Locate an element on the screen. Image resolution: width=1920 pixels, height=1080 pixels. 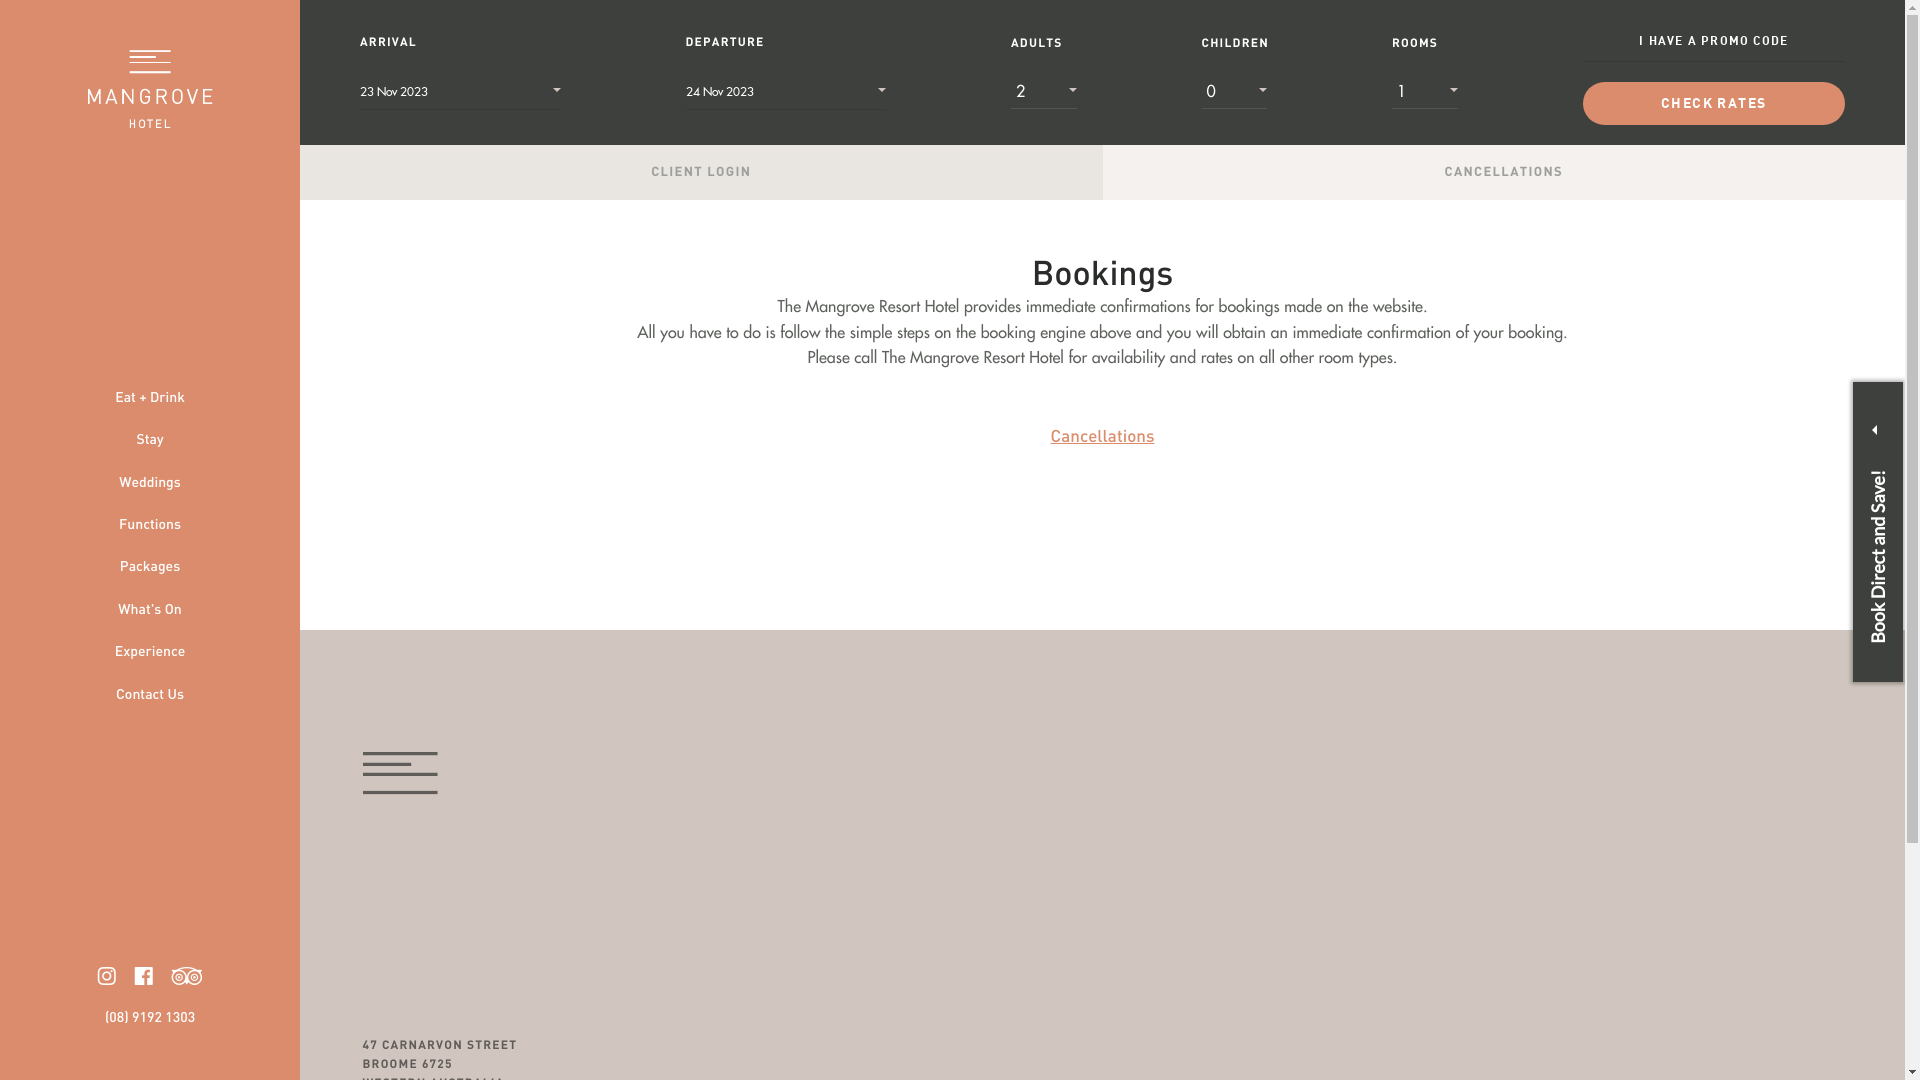
Experience is located at coordinates (150, 653).